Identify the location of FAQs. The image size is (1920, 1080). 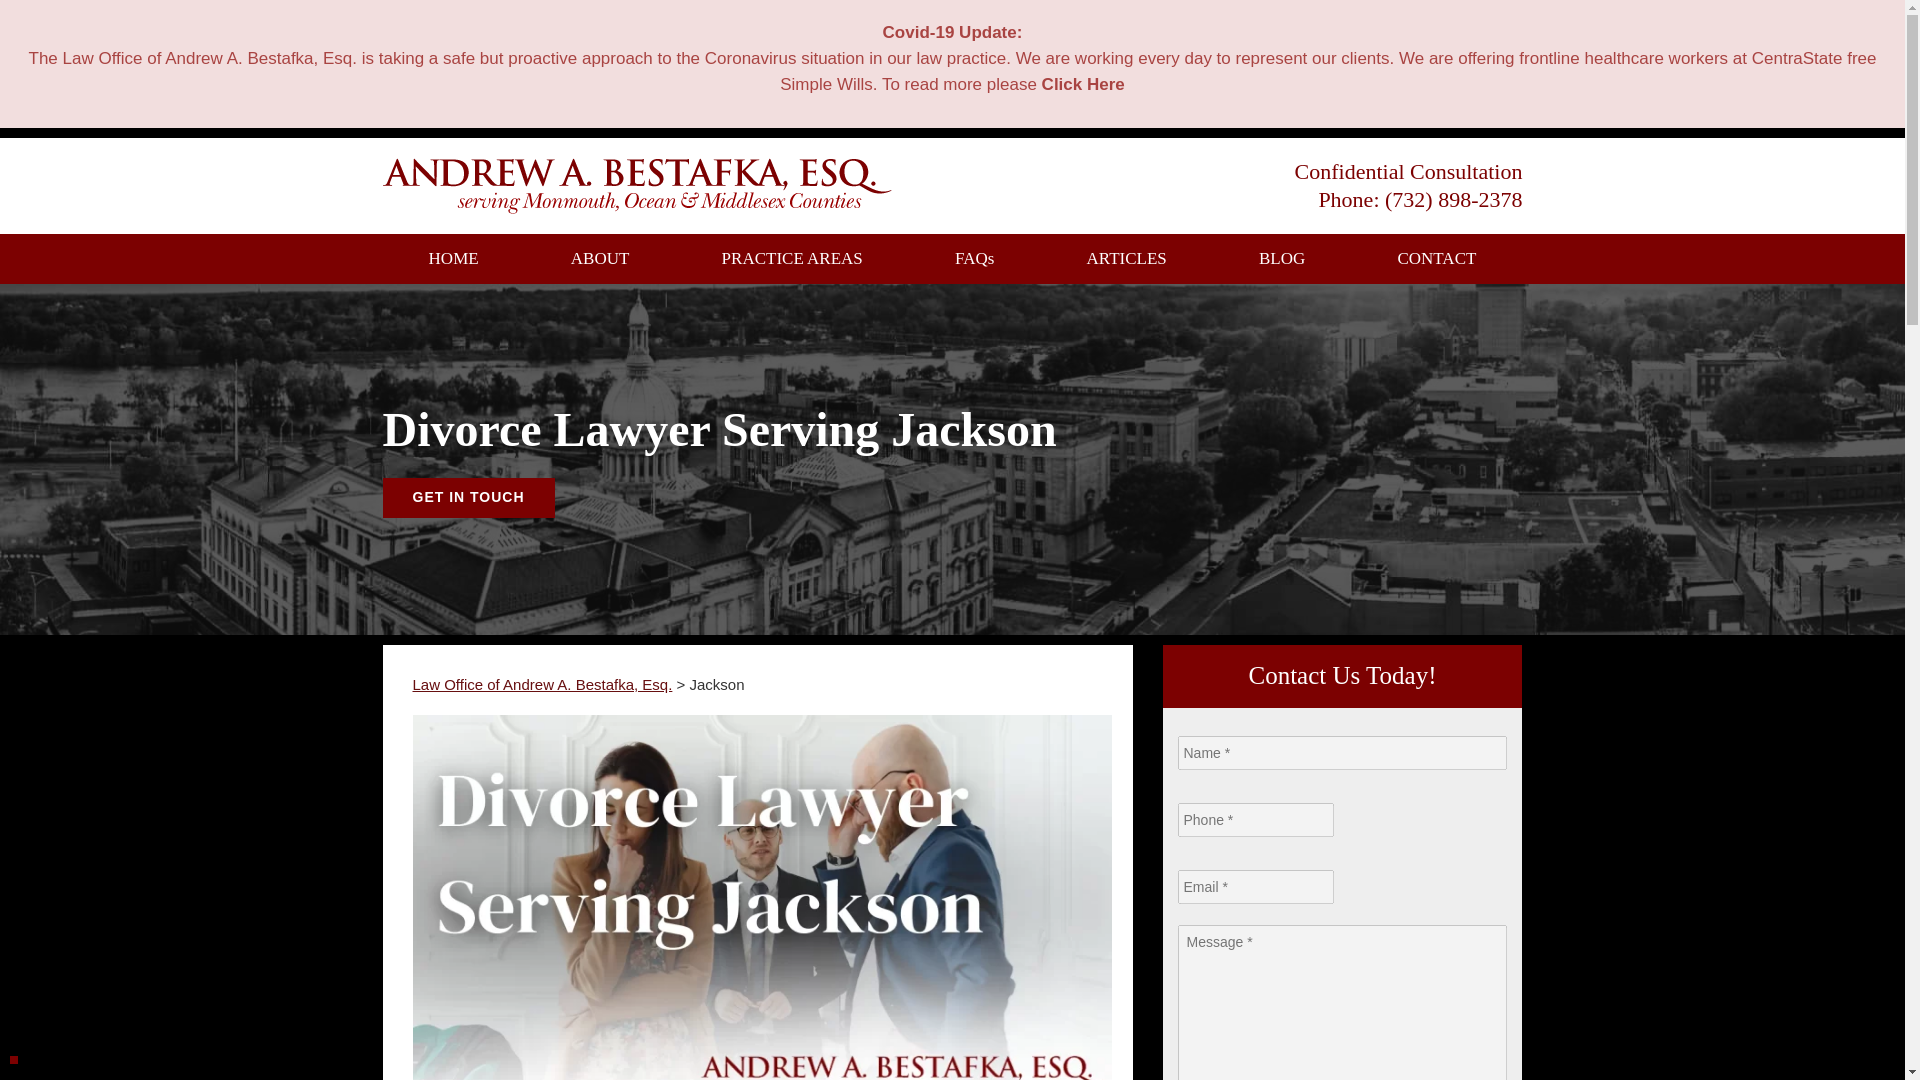
(974, 259).